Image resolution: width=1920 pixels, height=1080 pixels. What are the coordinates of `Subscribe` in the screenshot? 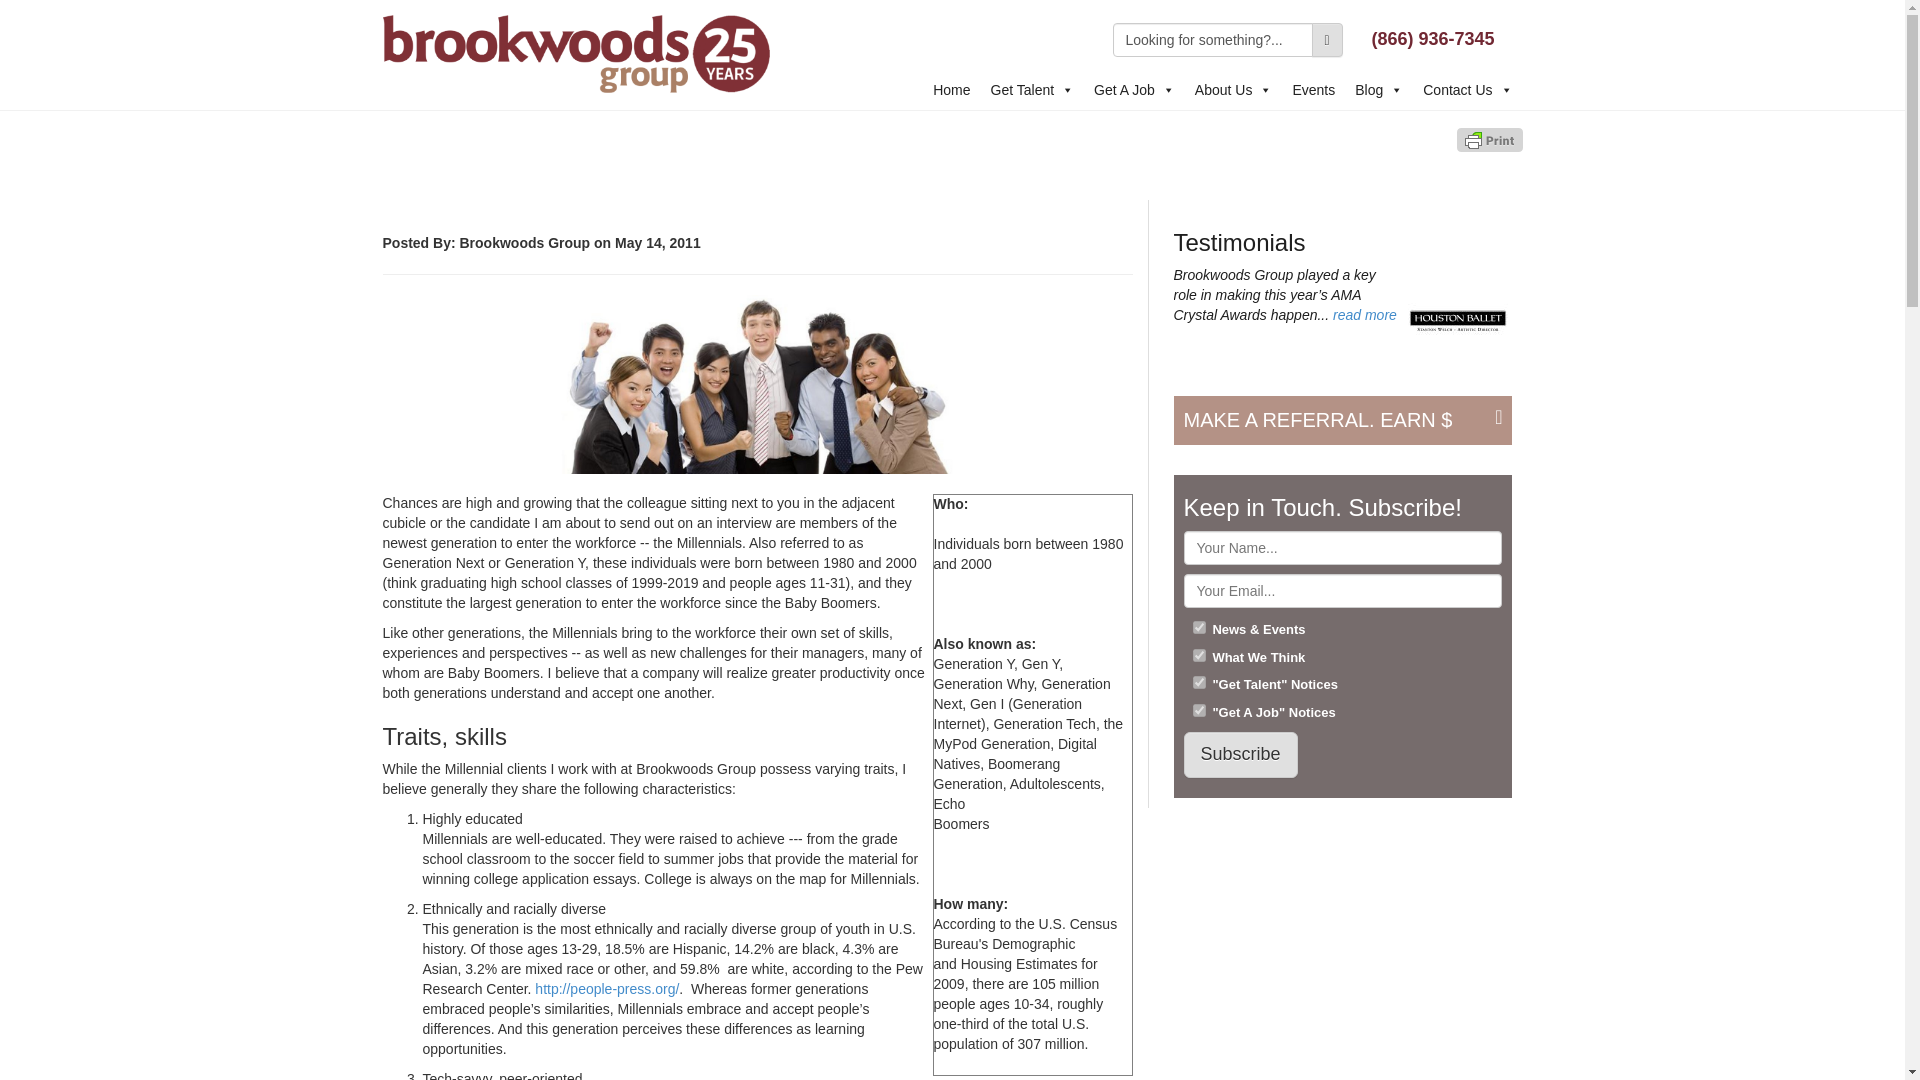 It's located at (1240, 754).